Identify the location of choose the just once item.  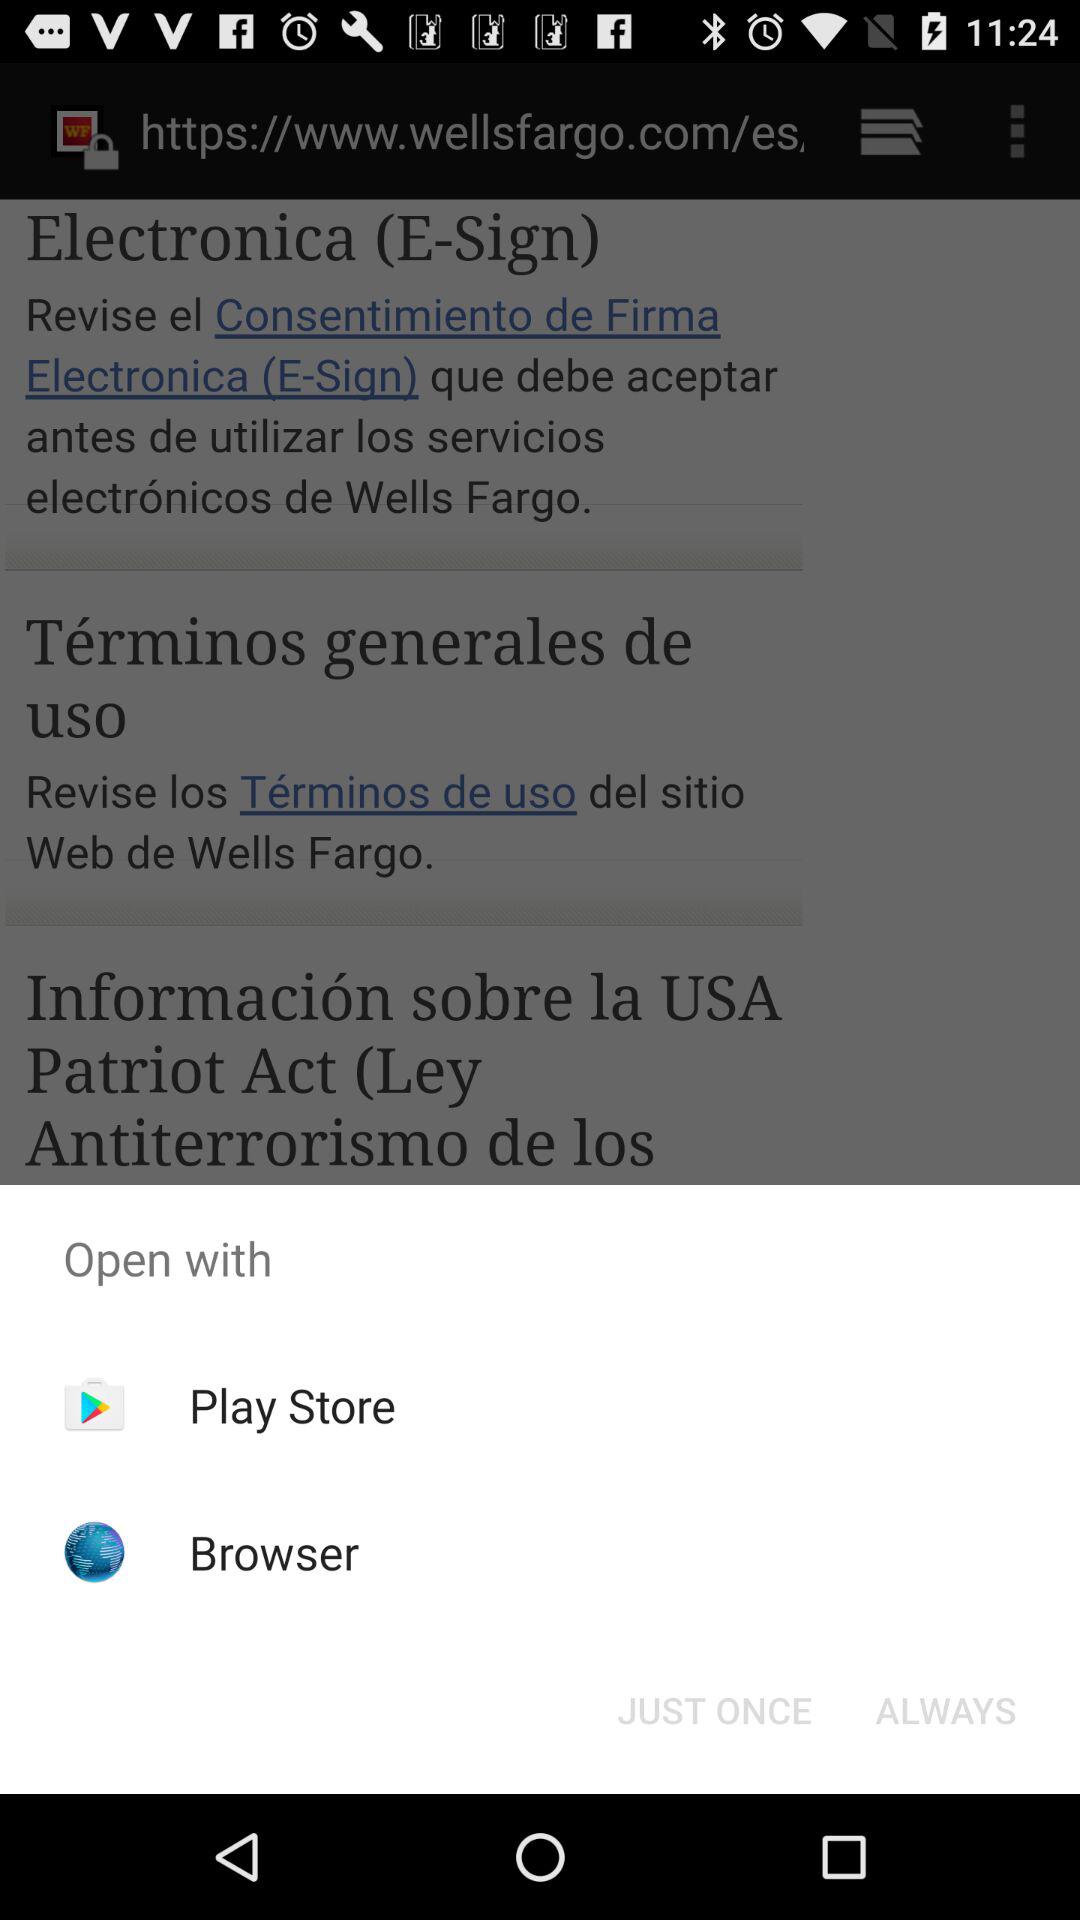
(714, 1710).